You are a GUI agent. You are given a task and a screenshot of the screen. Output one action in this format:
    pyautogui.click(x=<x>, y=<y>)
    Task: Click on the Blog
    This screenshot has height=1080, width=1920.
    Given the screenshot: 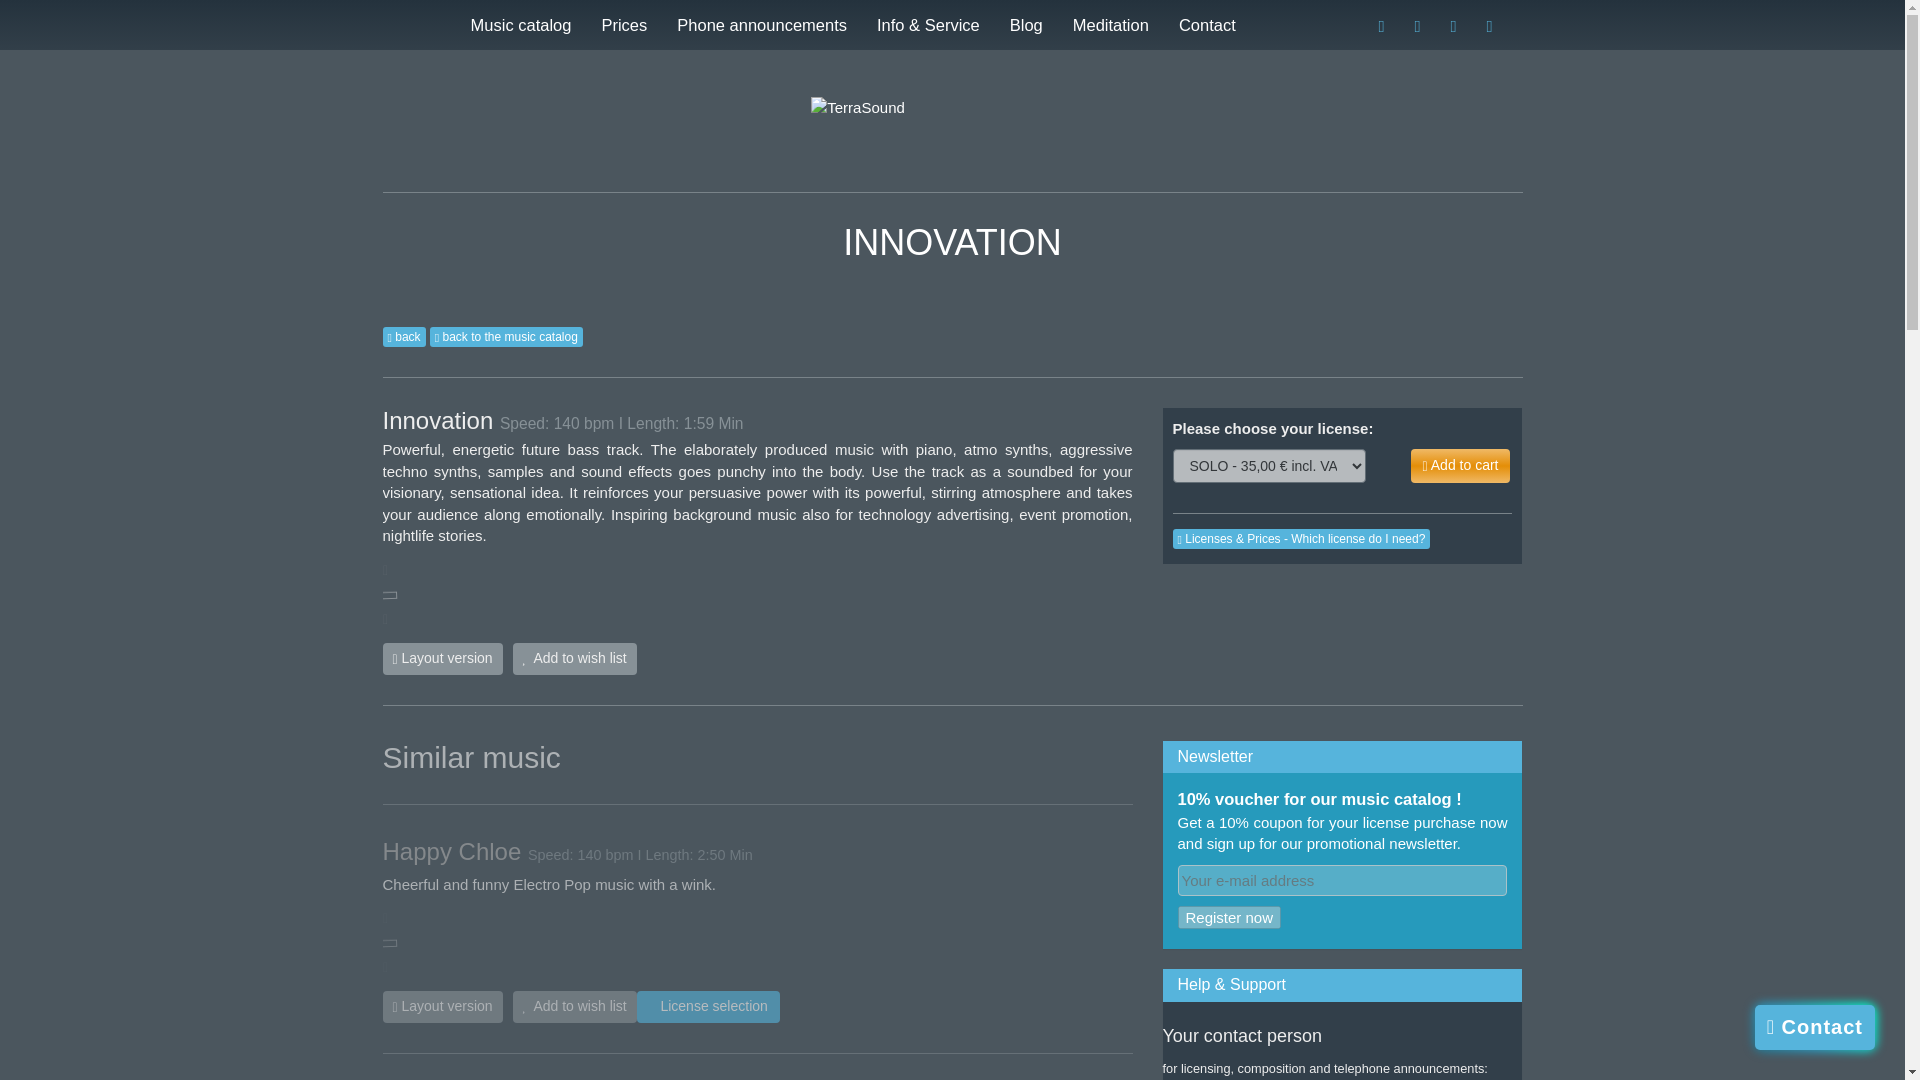 What is the action you would take?
    pyautogui.click(x=1026, y=24)
    